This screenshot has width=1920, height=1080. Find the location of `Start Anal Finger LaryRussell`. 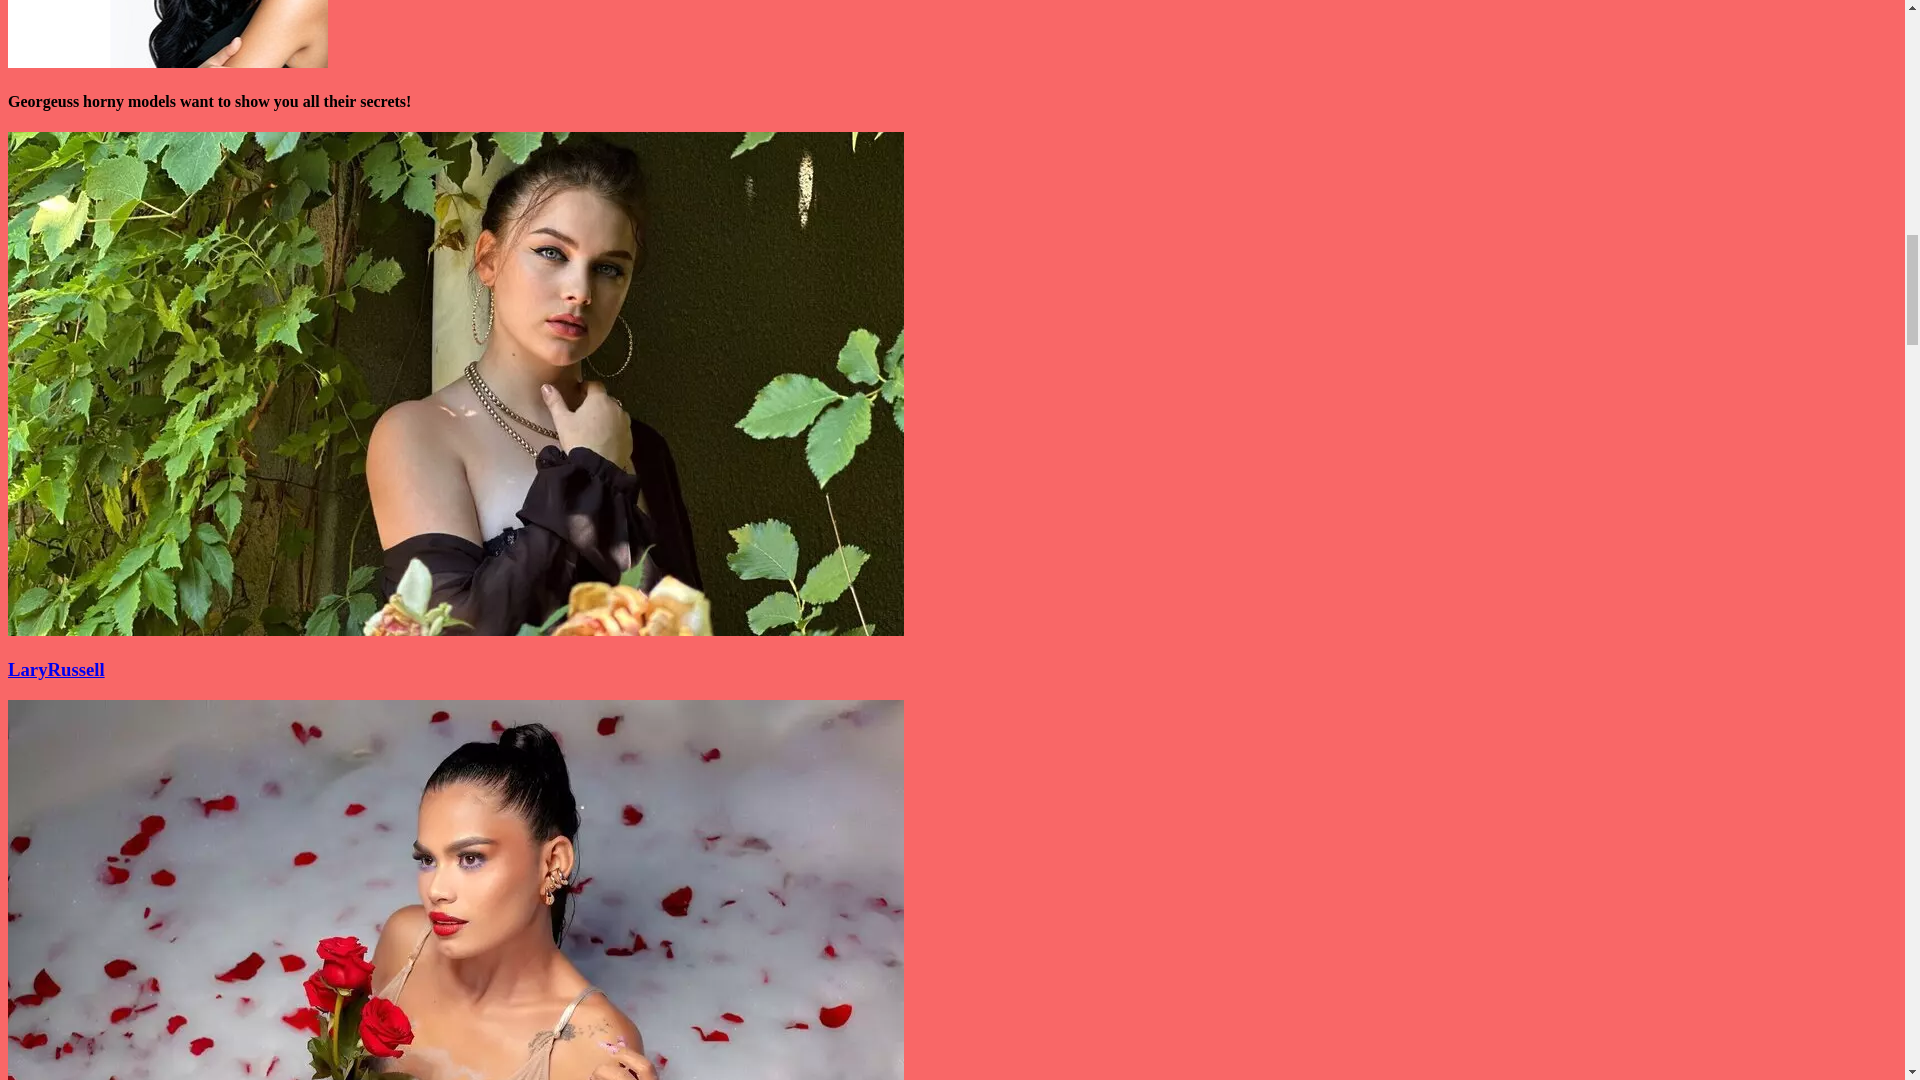

Start Anal Finger LaryRussell is located at coordinates (456, 630).